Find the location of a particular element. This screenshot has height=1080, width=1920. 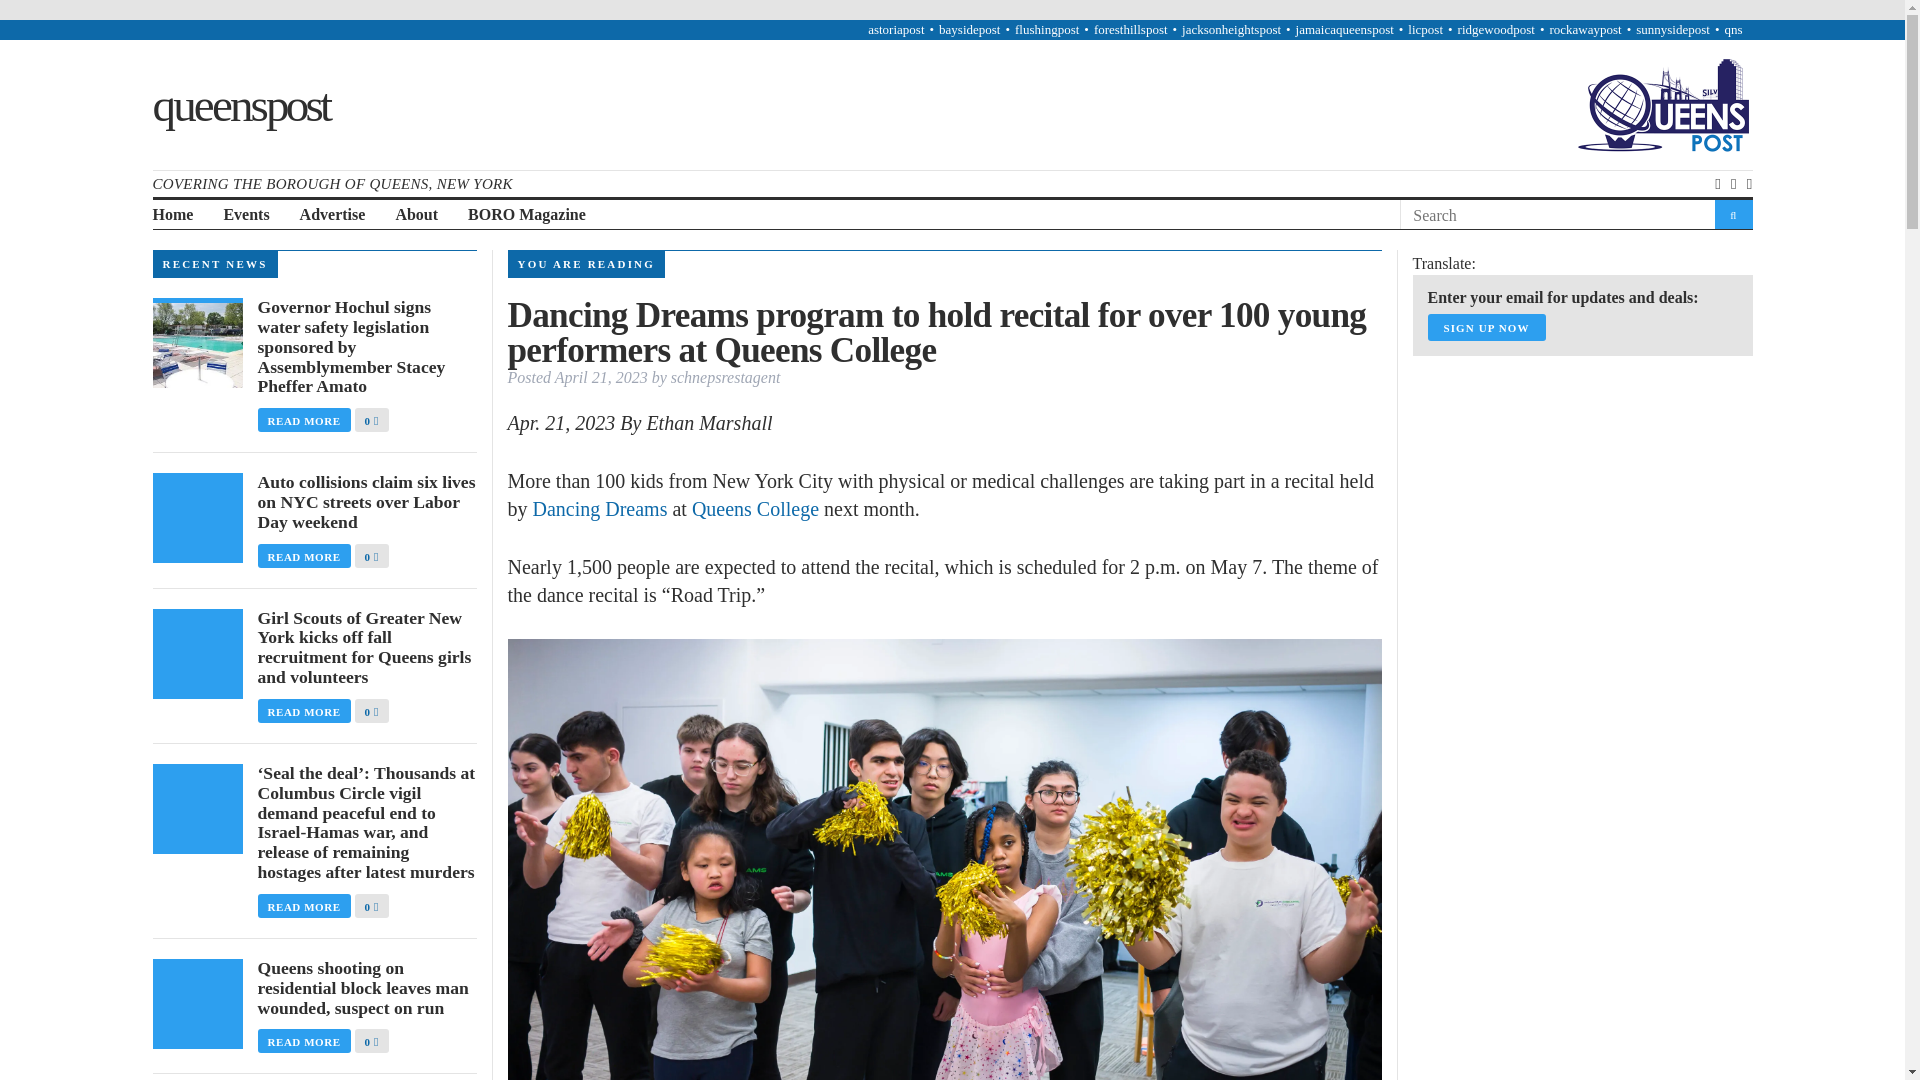

BORO Magazine is located at coordinates (526, 215).